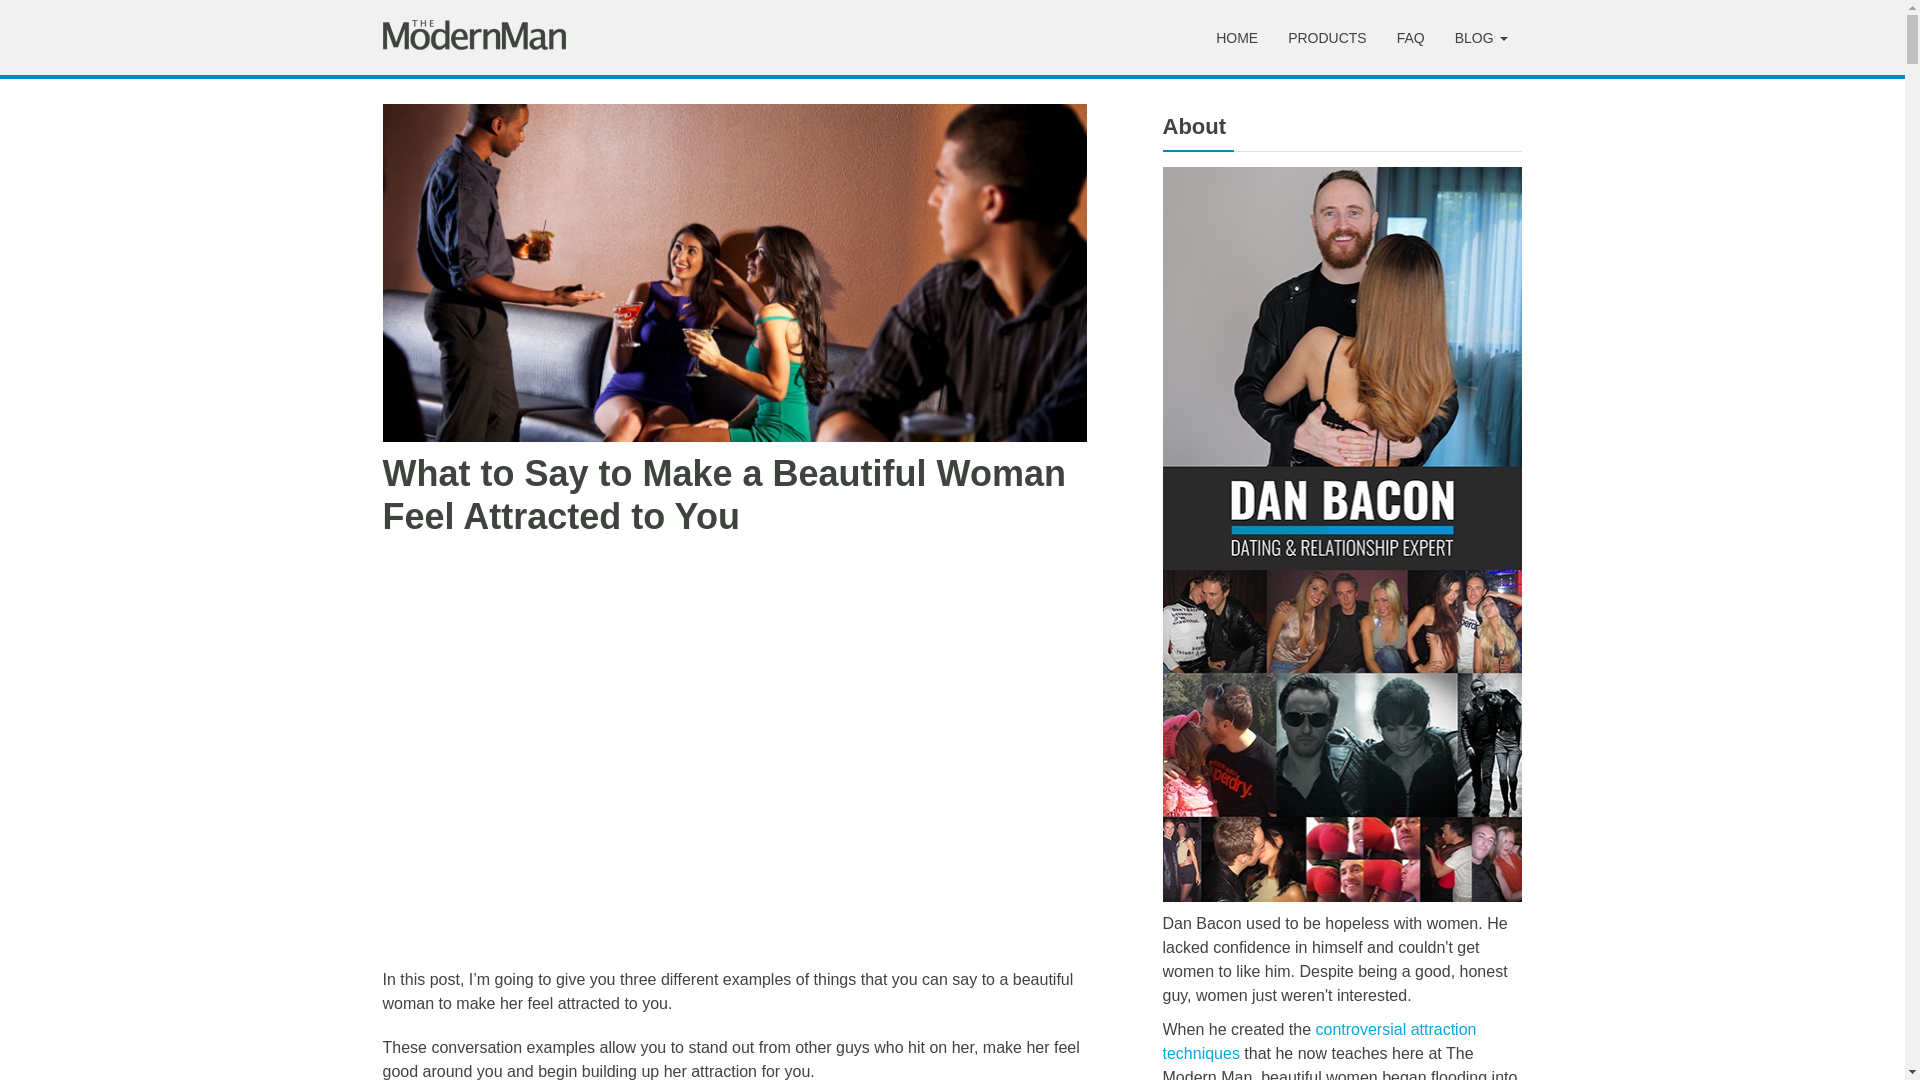  Describe the element at coordinates (1327, 38) in the screenshot. I see `Products` at that location.